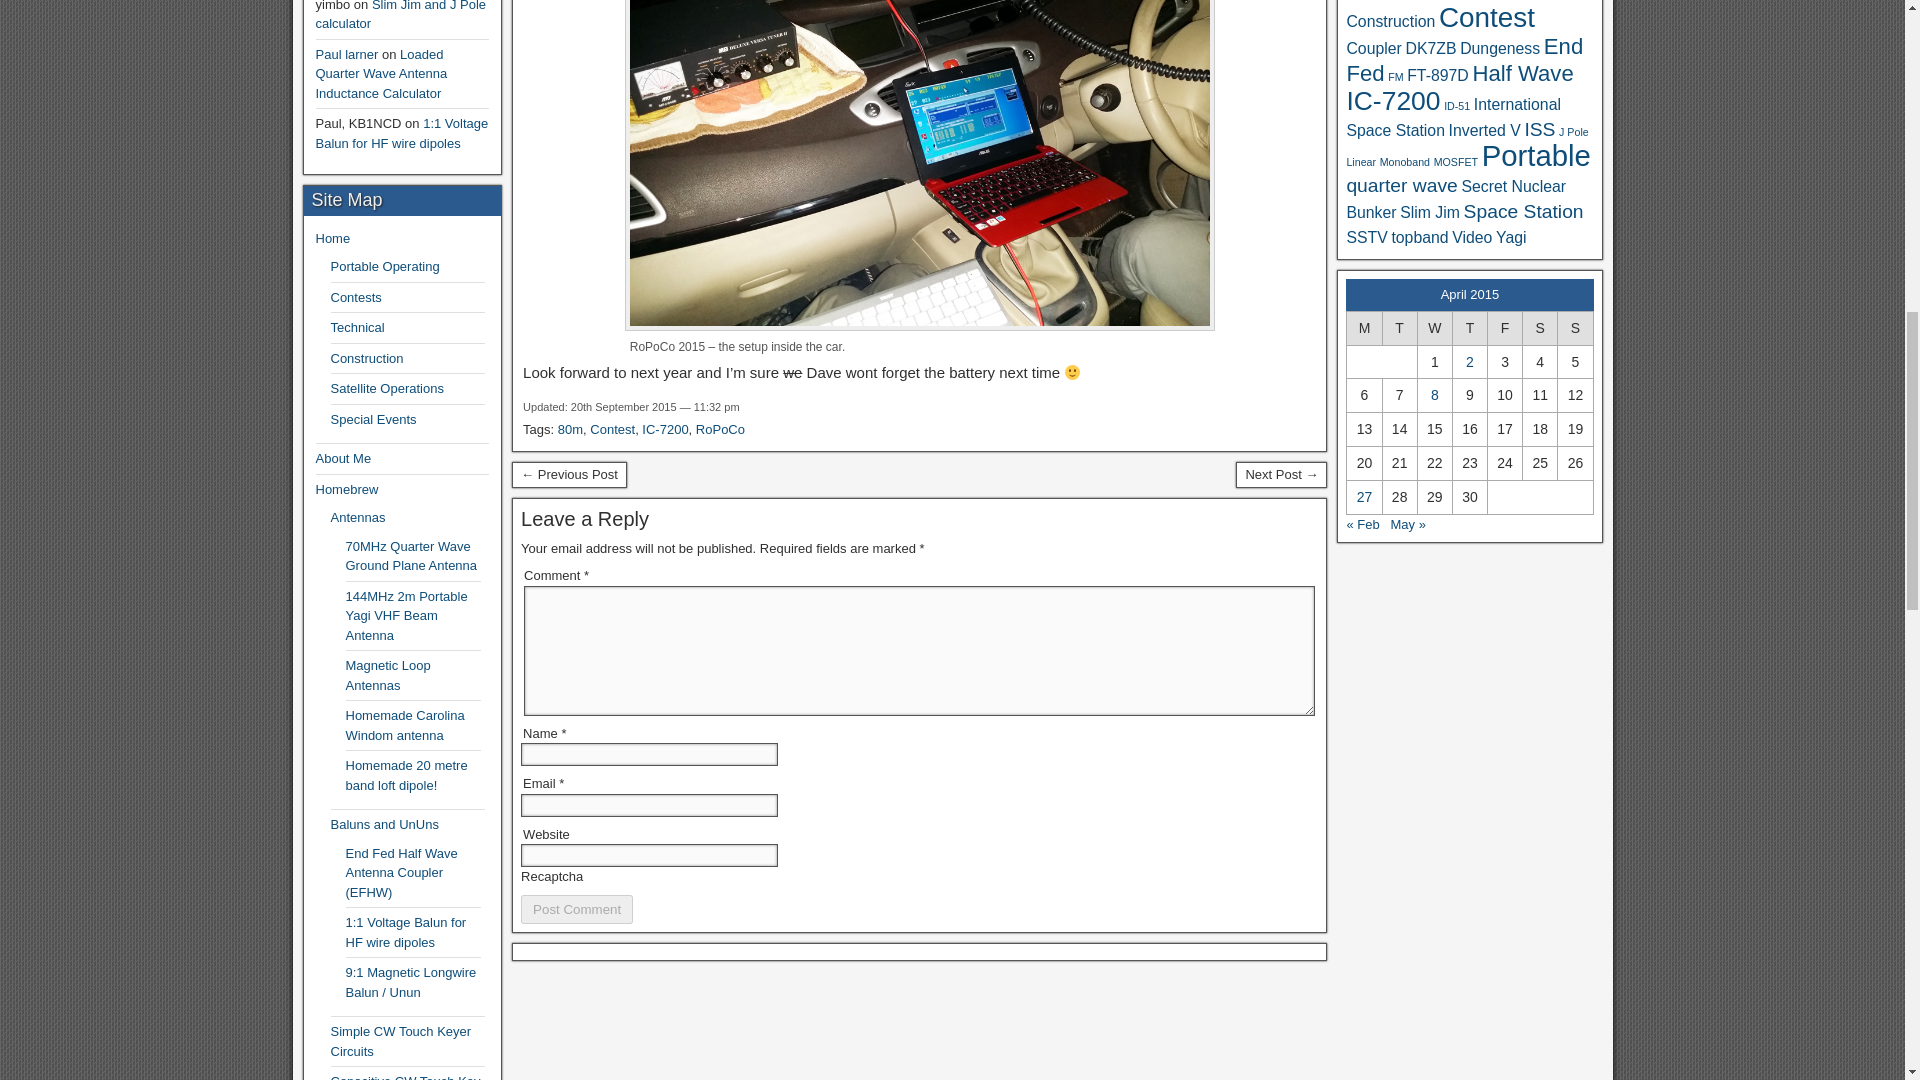 This screenshot has width=1920, height=1080. What do you see at coordinates (576, 910) in the screenshot?
I see `Post Comment` at bounding box center [576, 910].